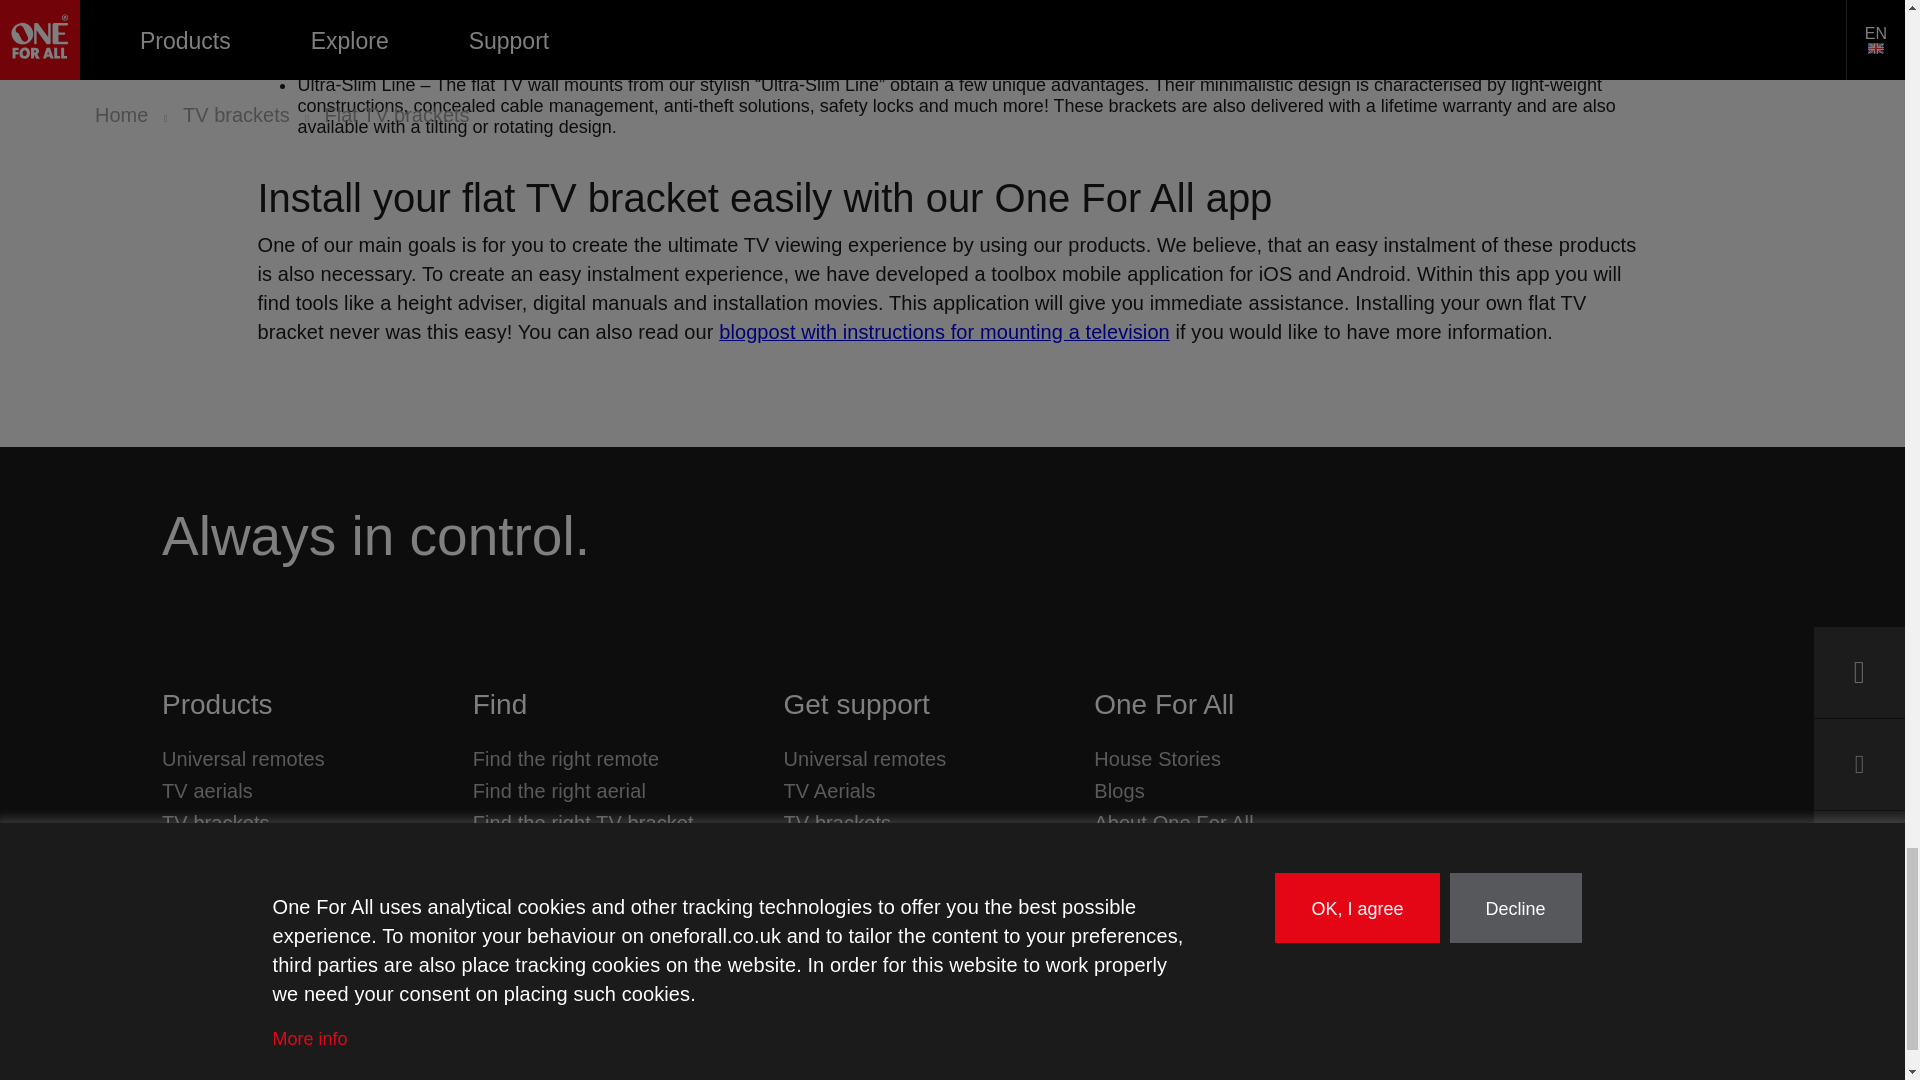  What do you see at coordinates (499, 705) in the screenshot?
I see `Find the right product` at bounding box center [499, 705].